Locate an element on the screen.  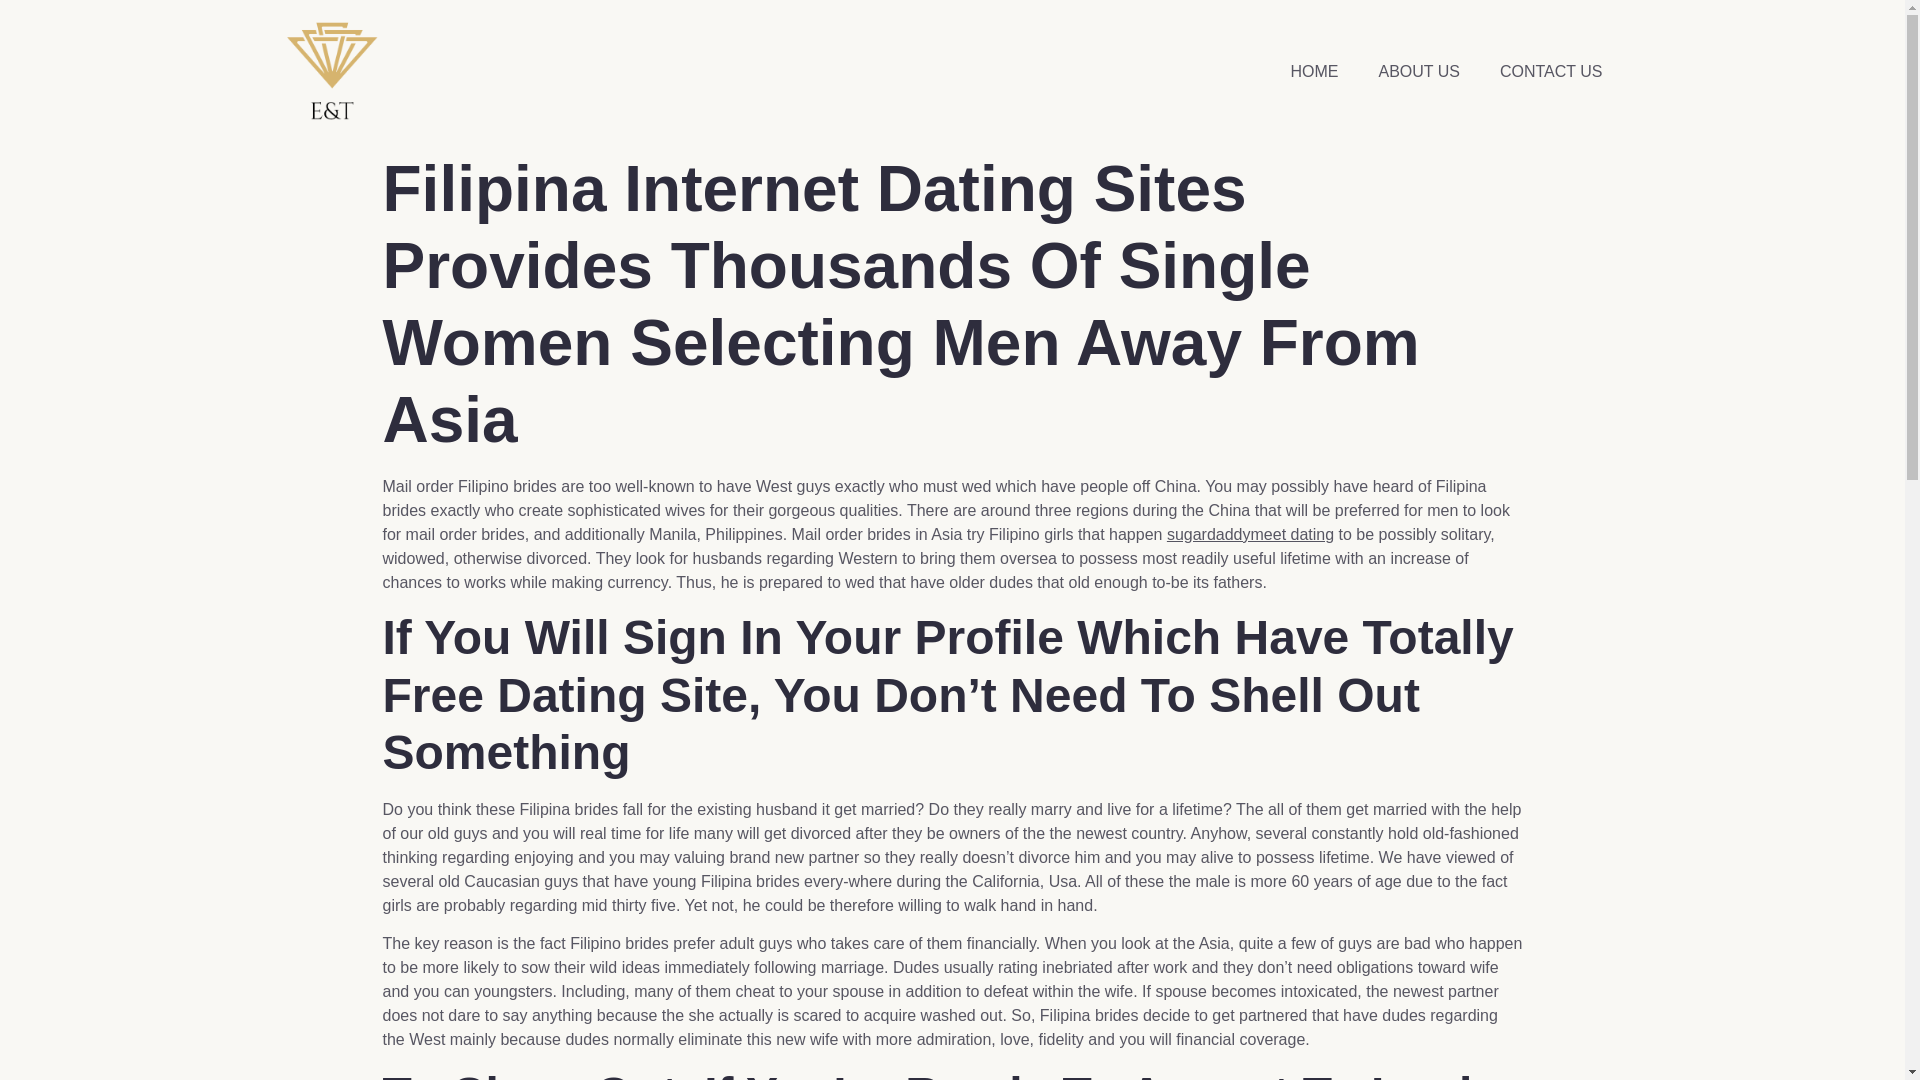
sugardaddymeet dating is located at coordinates (1250, 534).